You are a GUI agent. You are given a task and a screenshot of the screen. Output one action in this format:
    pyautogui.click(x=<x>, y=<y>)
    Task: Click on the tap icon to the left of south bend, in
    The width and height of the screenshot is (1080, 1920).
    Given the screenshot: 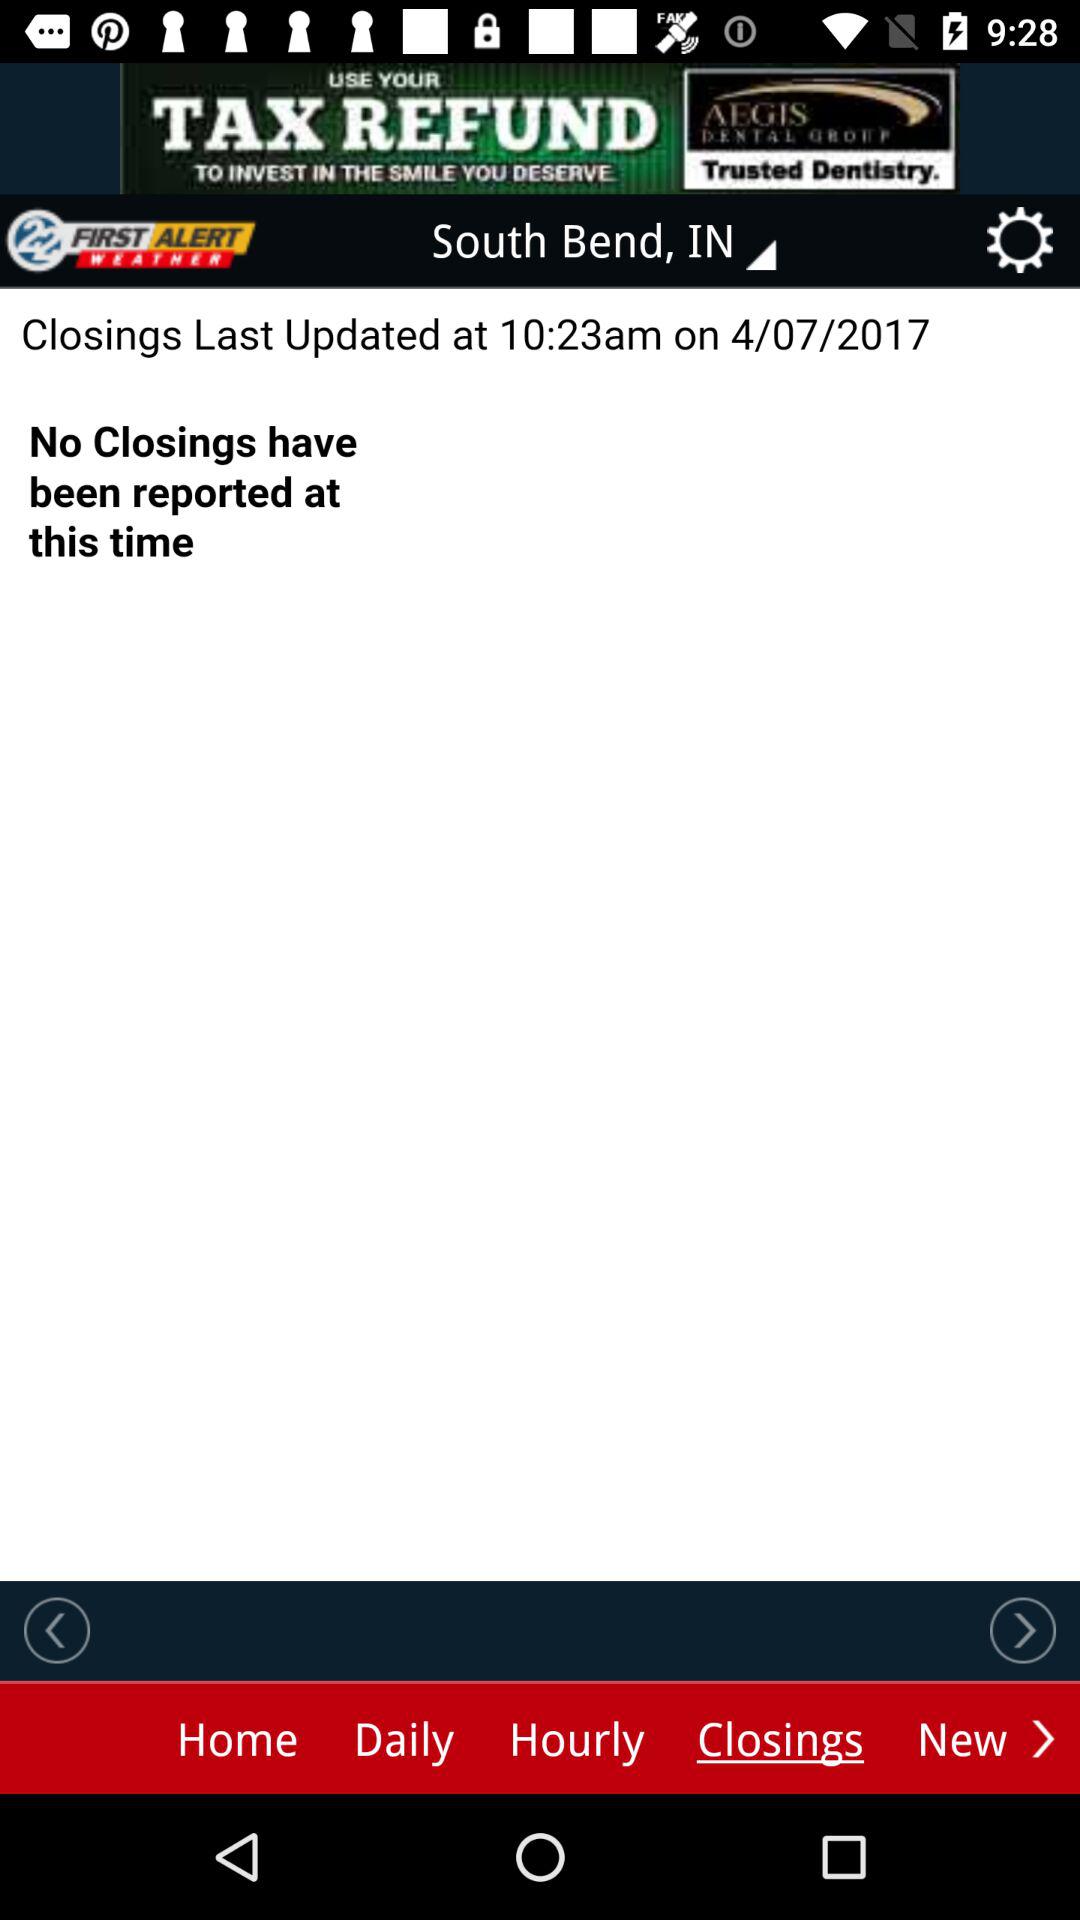 What is the action you would take?
    pyautogui.click(x=131, y=240)
    